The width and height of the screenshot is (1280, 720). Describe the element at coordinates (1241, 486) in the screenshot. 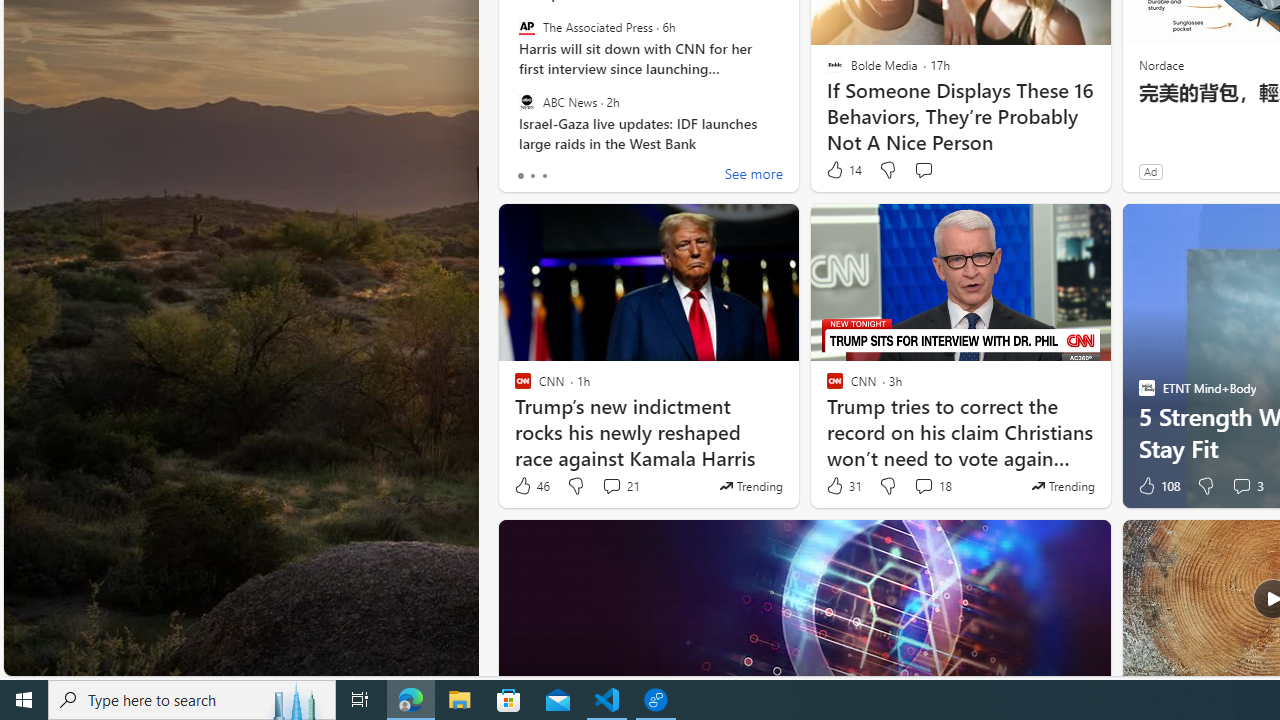

I see `View comments 3 Comment` at that location.